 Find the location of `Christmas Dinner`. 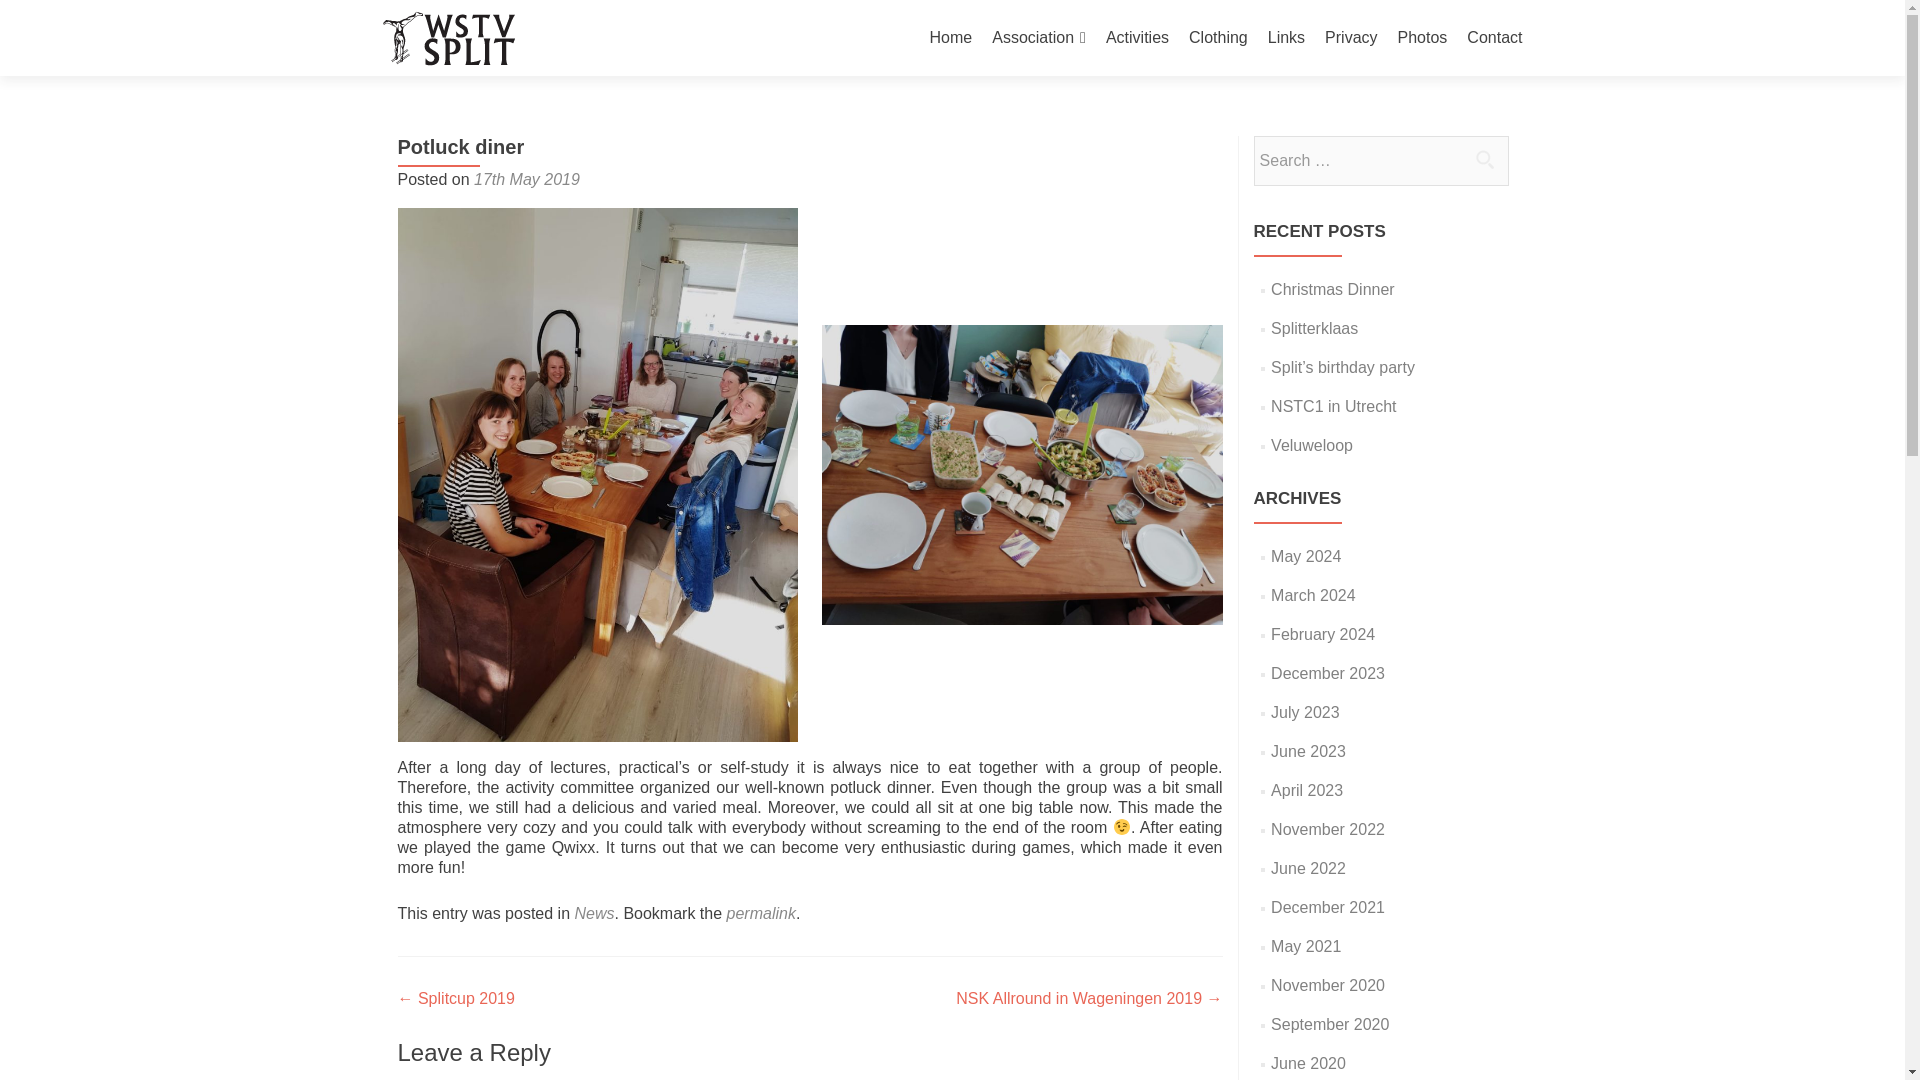

Christmas Dinner is located at coordinates (1333, 289).